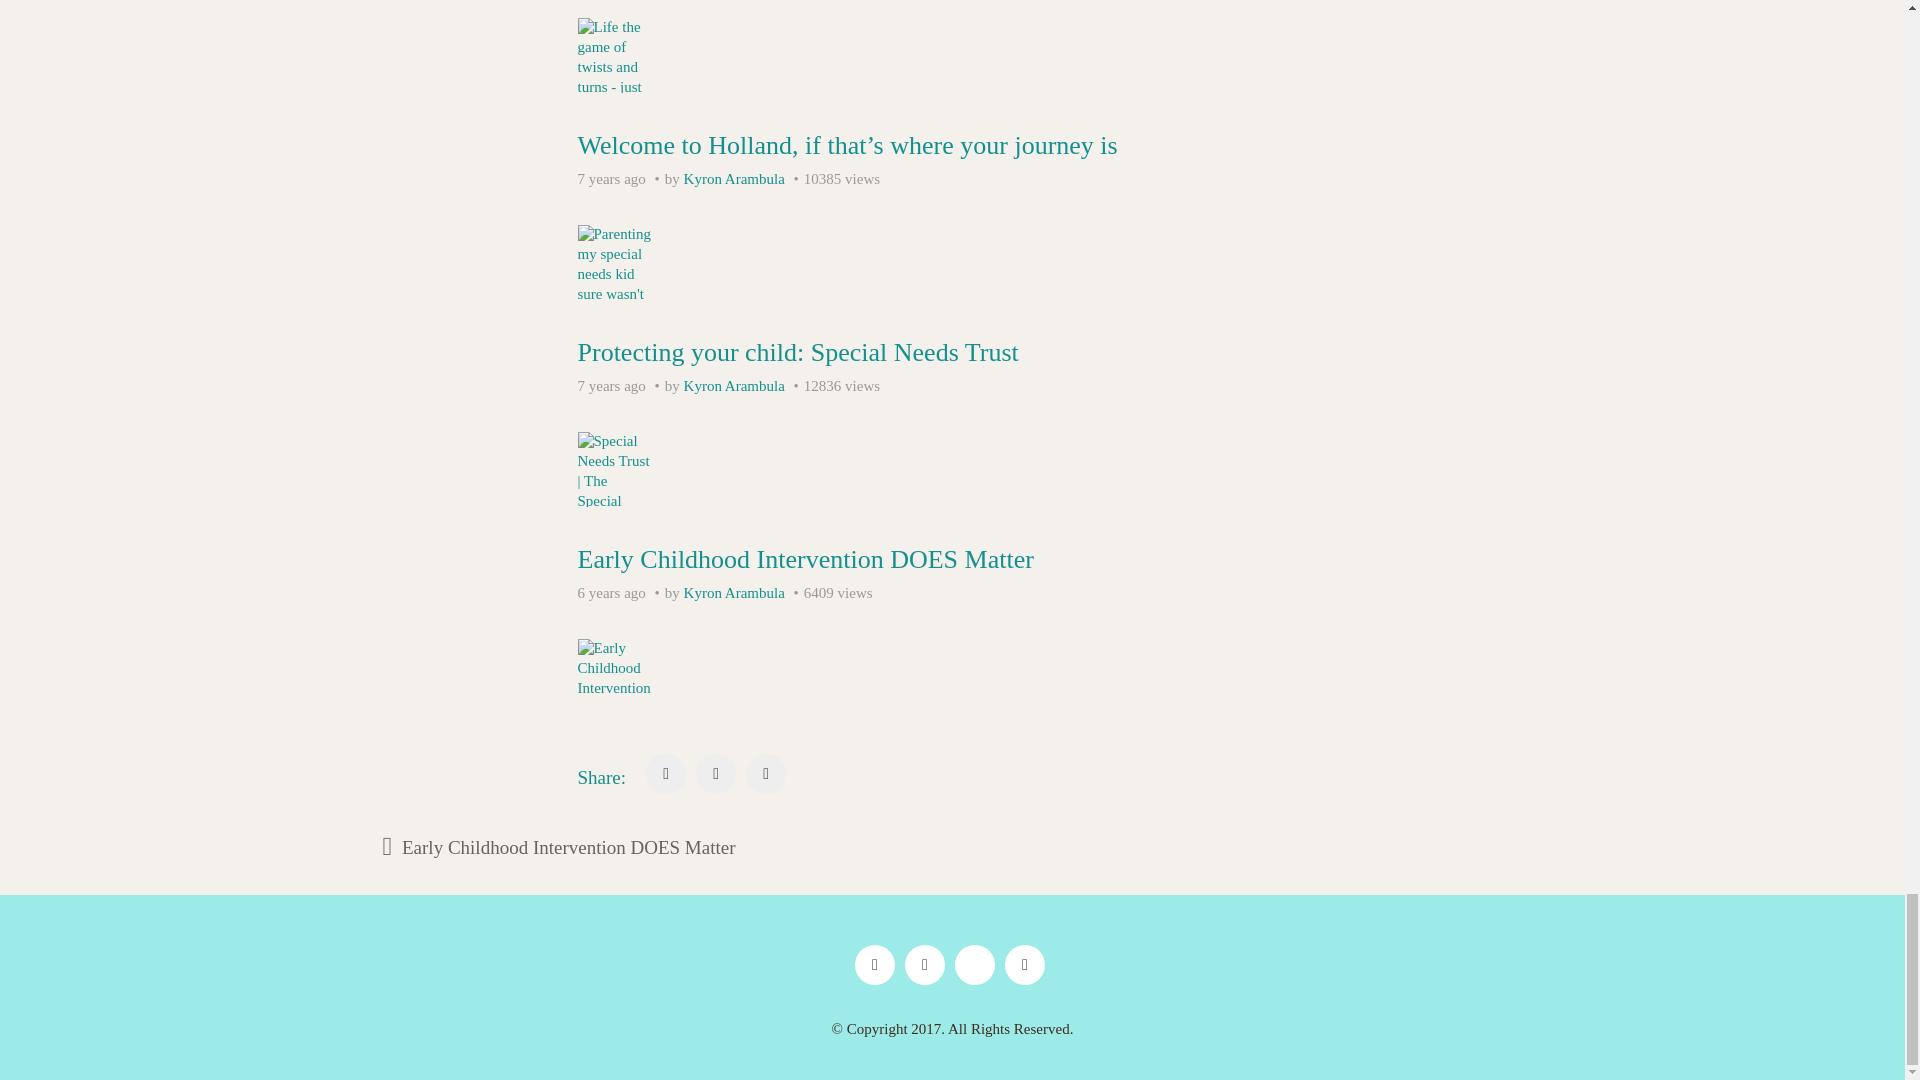  I want to click on Kyron Arambula, so click(734, 386).